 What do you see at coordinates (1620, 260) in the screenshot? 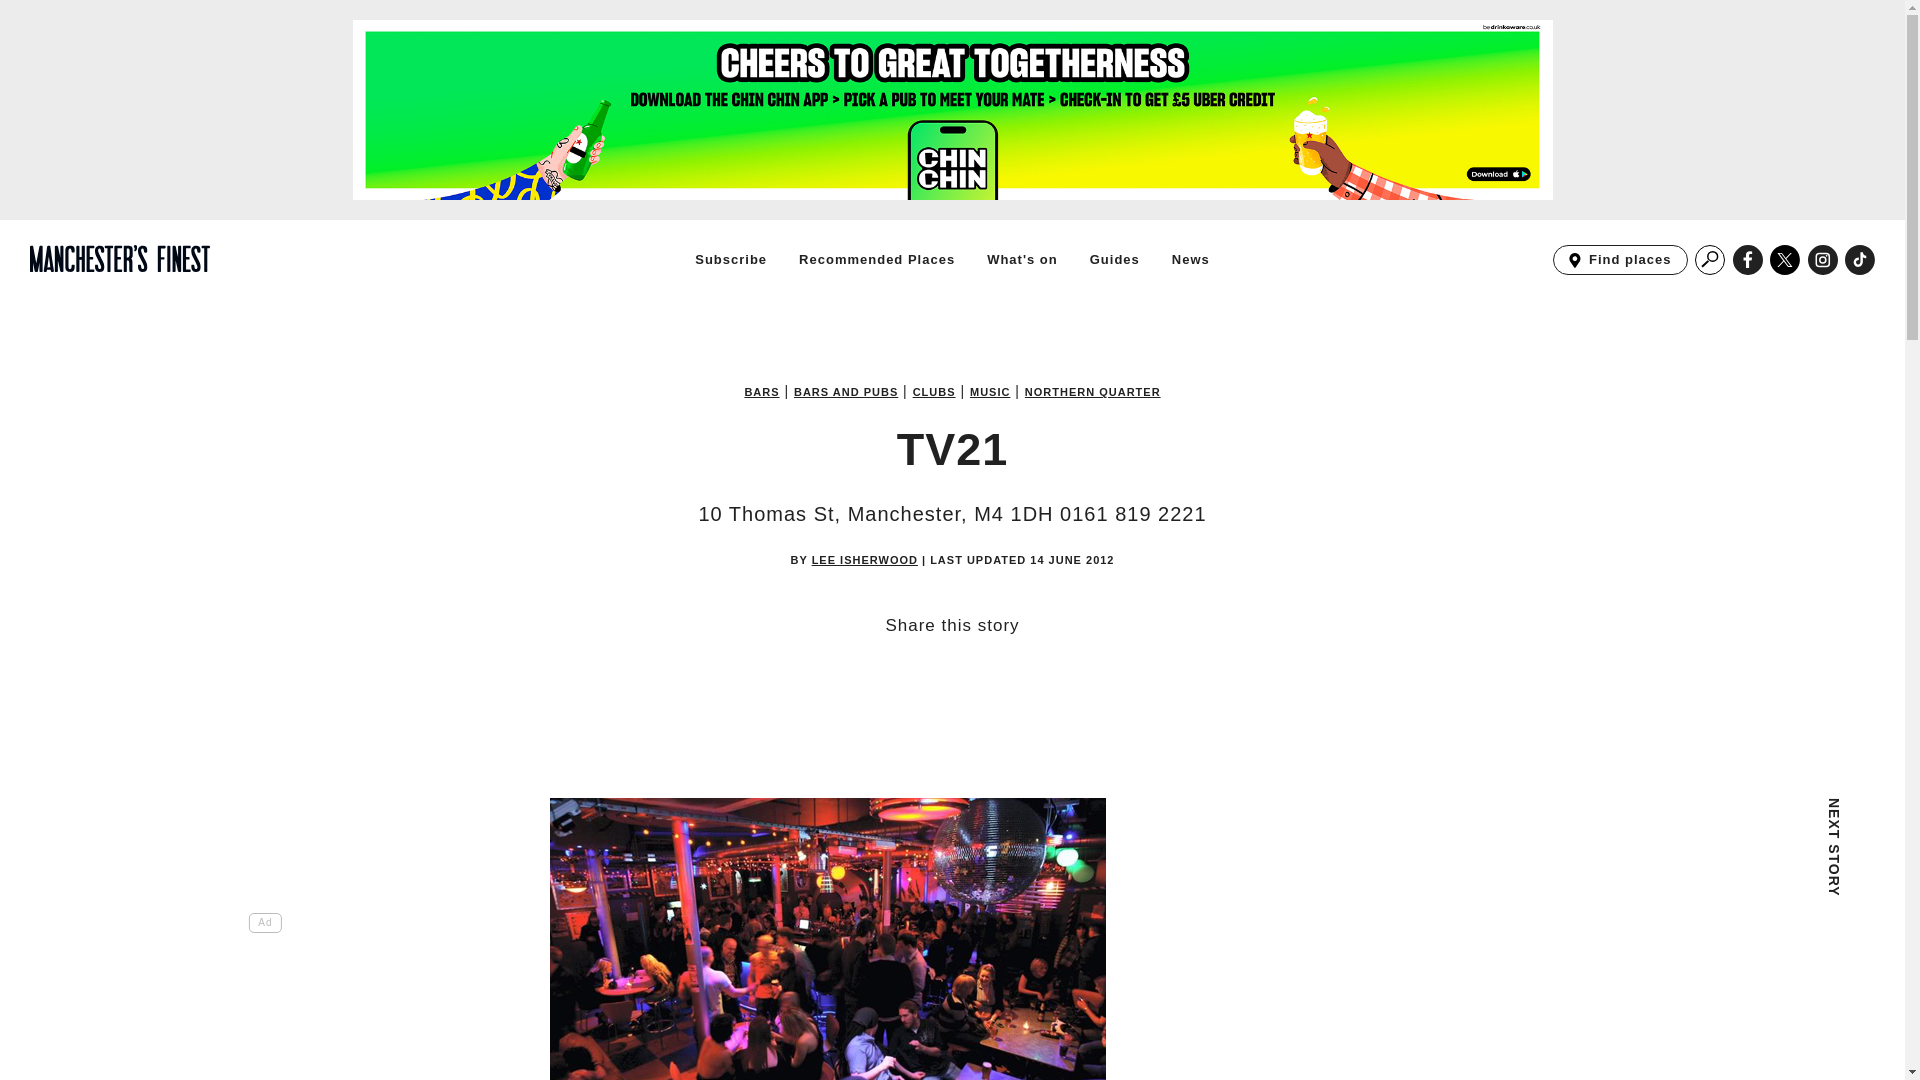
I see `BARS AND PUBS` at bounding box center [1620, 260].